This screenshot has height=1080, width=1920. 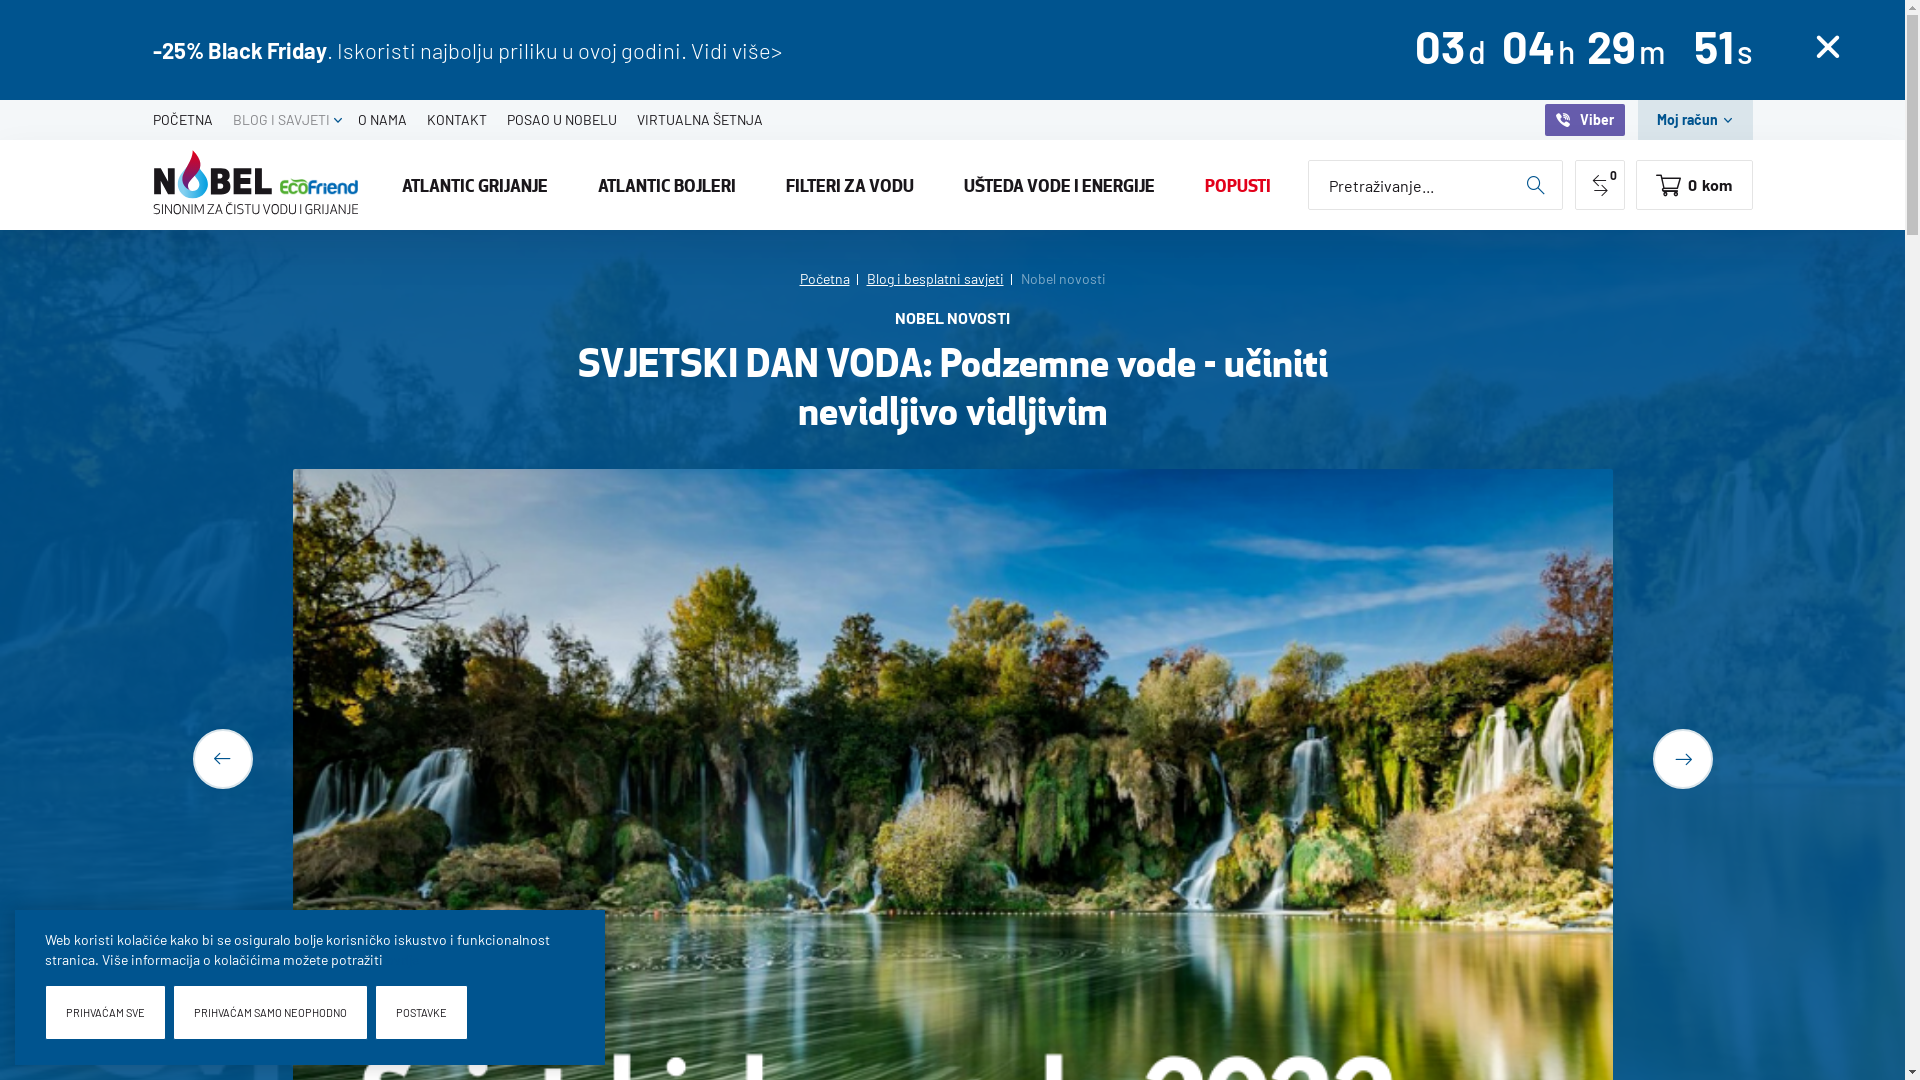 I want to click on KONTAKT, so click(x=456, y=120).